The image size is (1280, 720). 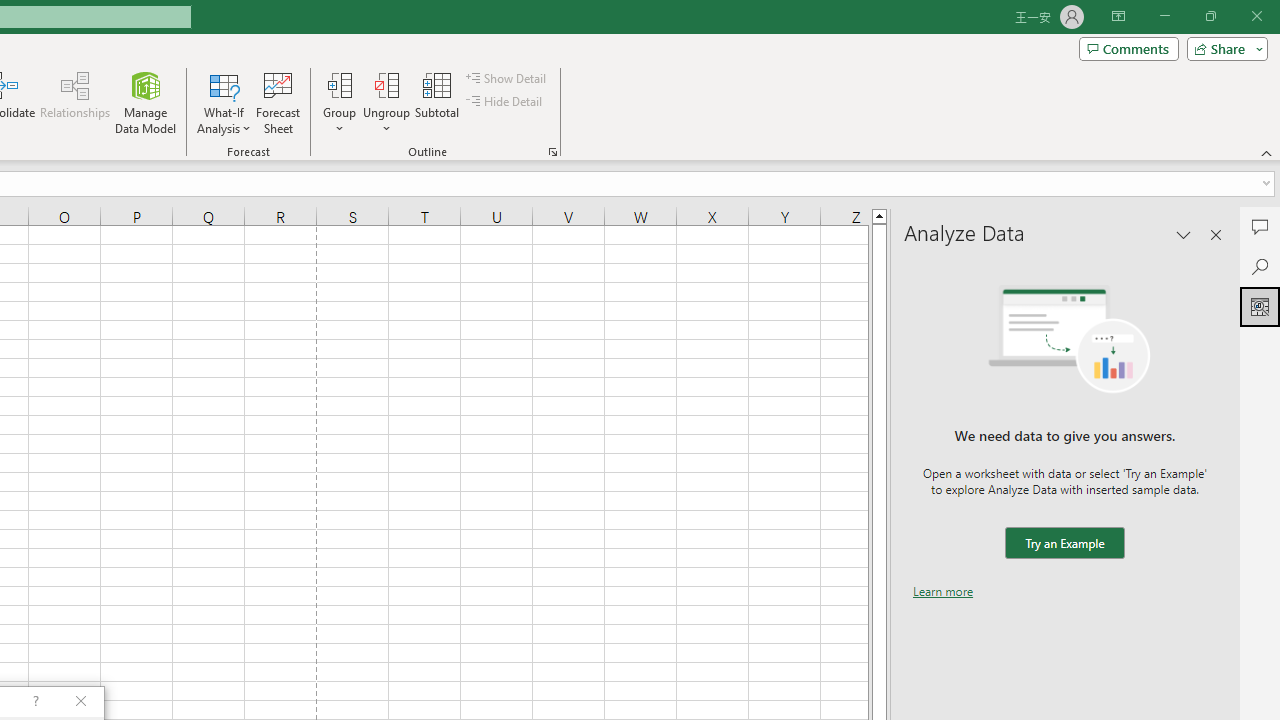 I want to click on Comments, so click(x=1128, y=48).